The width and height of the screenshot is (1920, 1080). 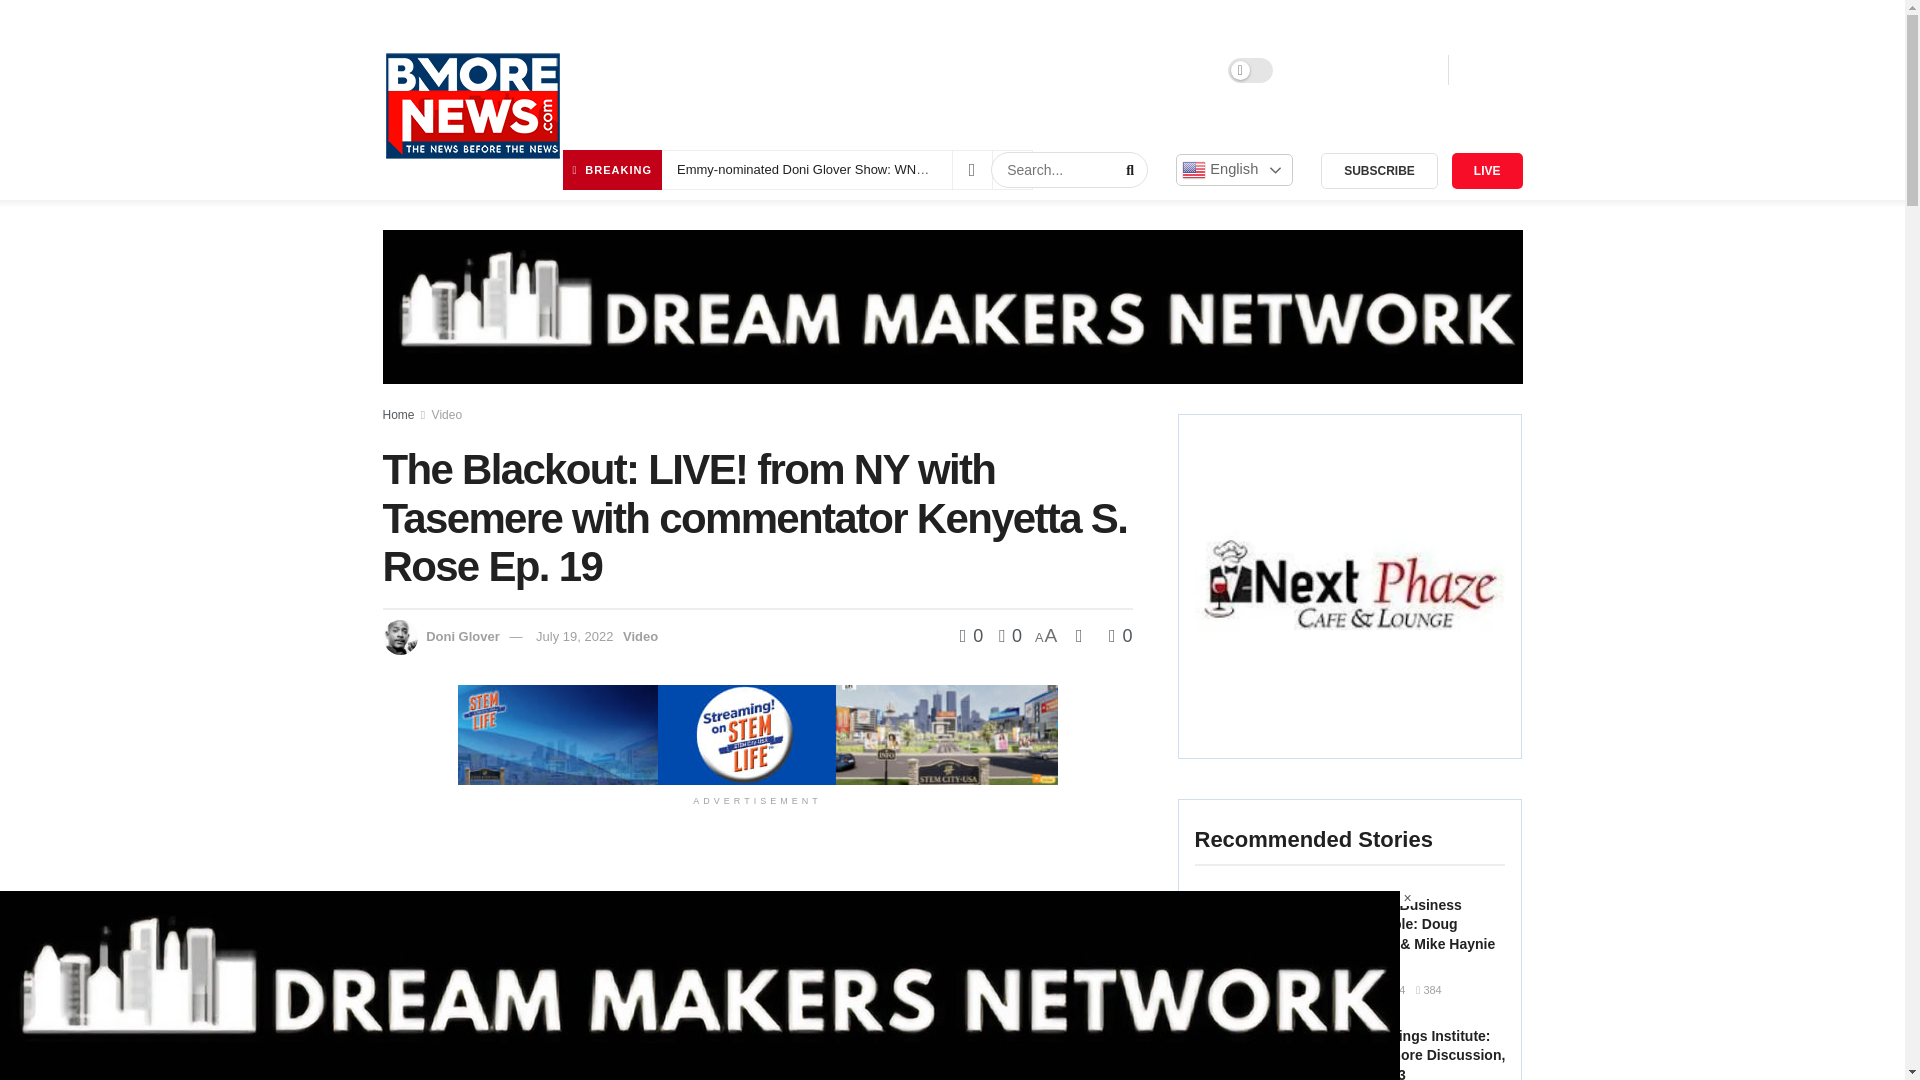 I want to click on Login, so click(x=1325, y=70).